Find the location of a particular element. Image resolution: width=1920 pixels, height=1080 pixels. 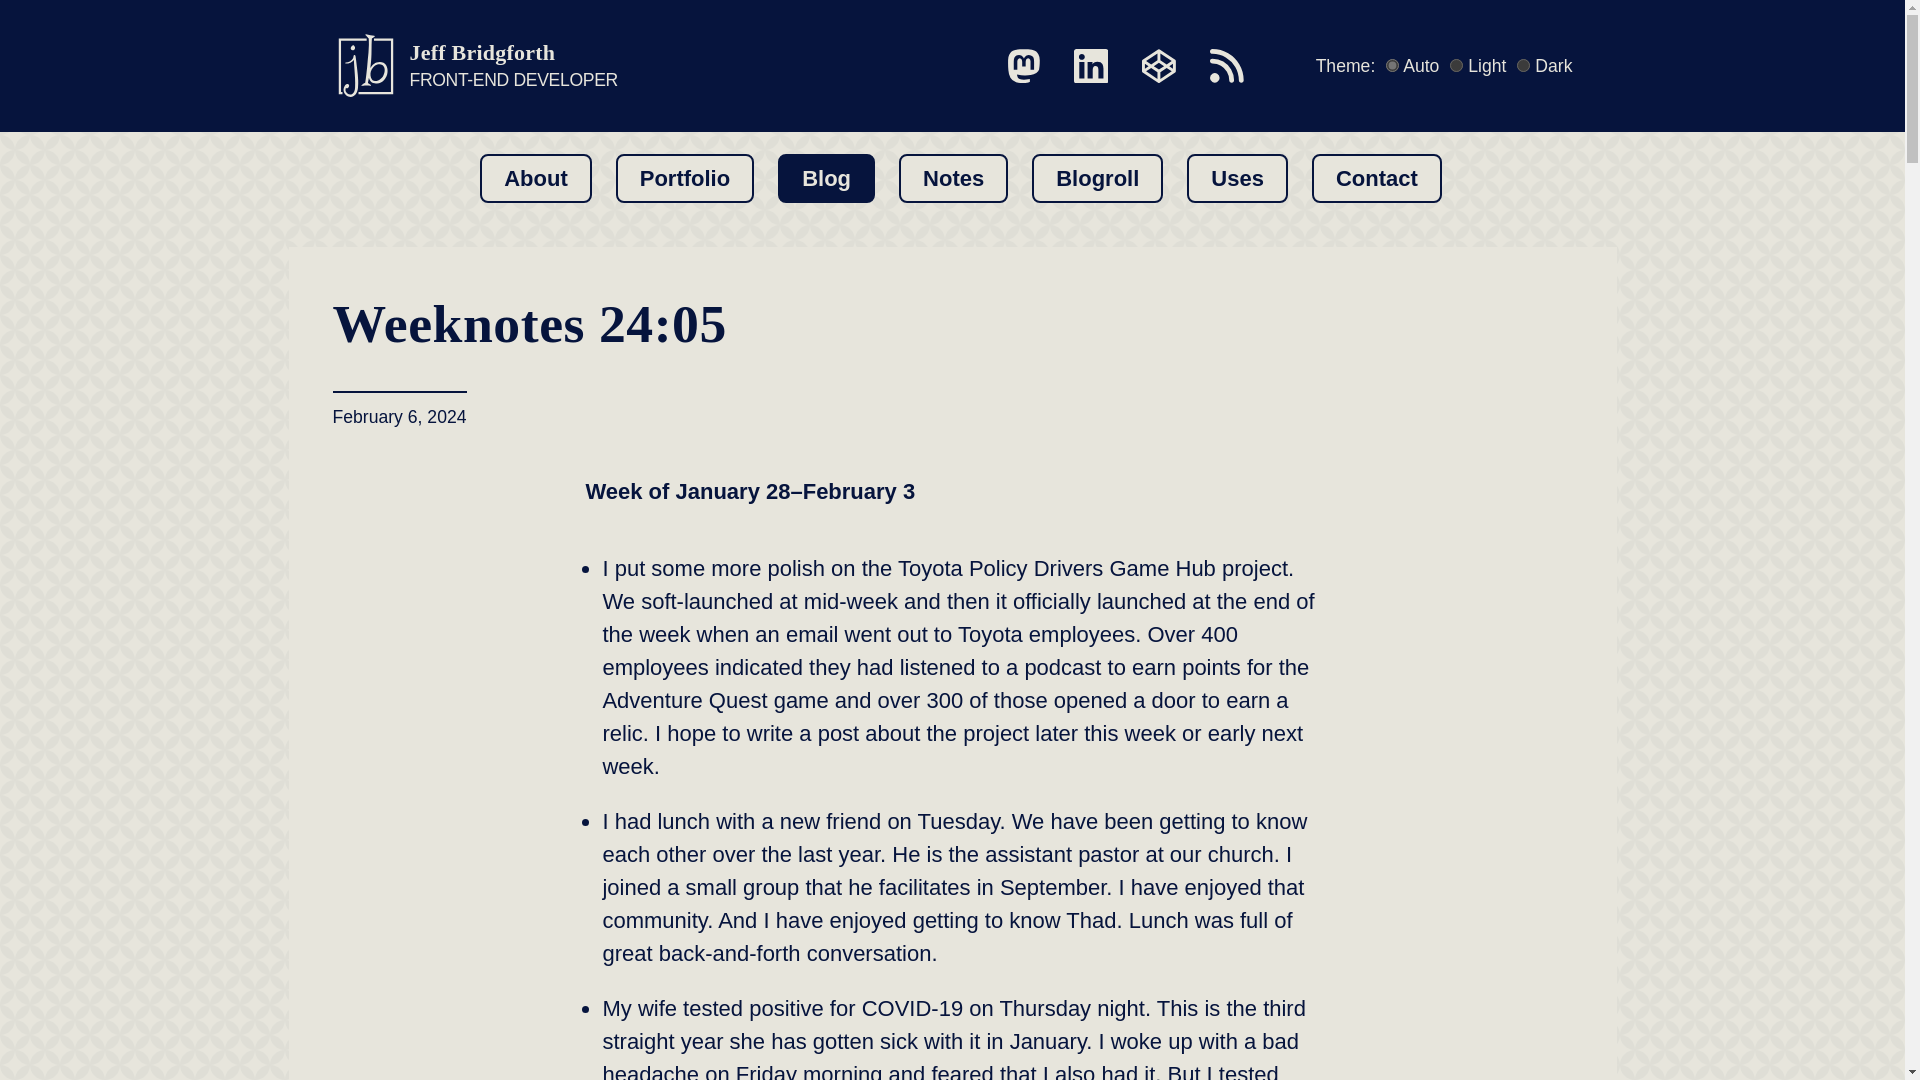

LinkedIn is located at coordinates (1090, 66).